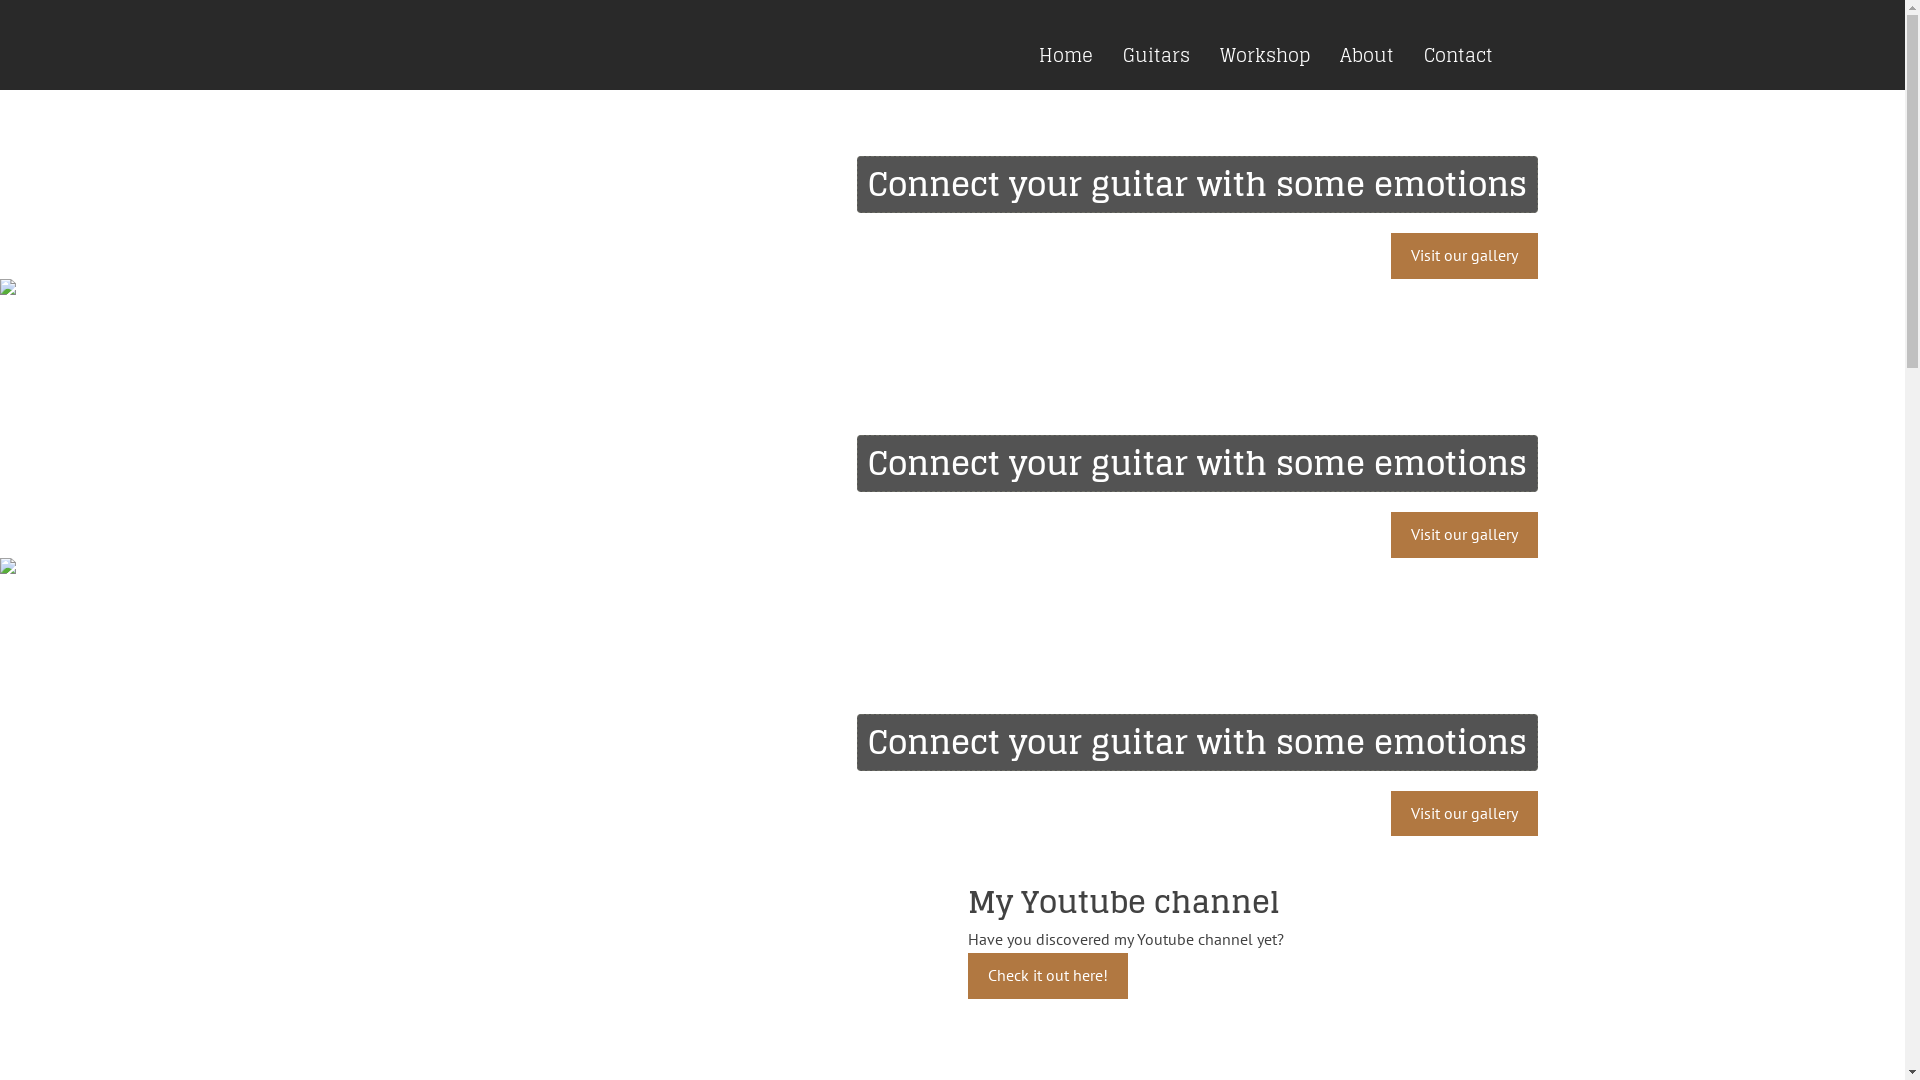  I want to click on Visit our gallery, so click(1464, 256).